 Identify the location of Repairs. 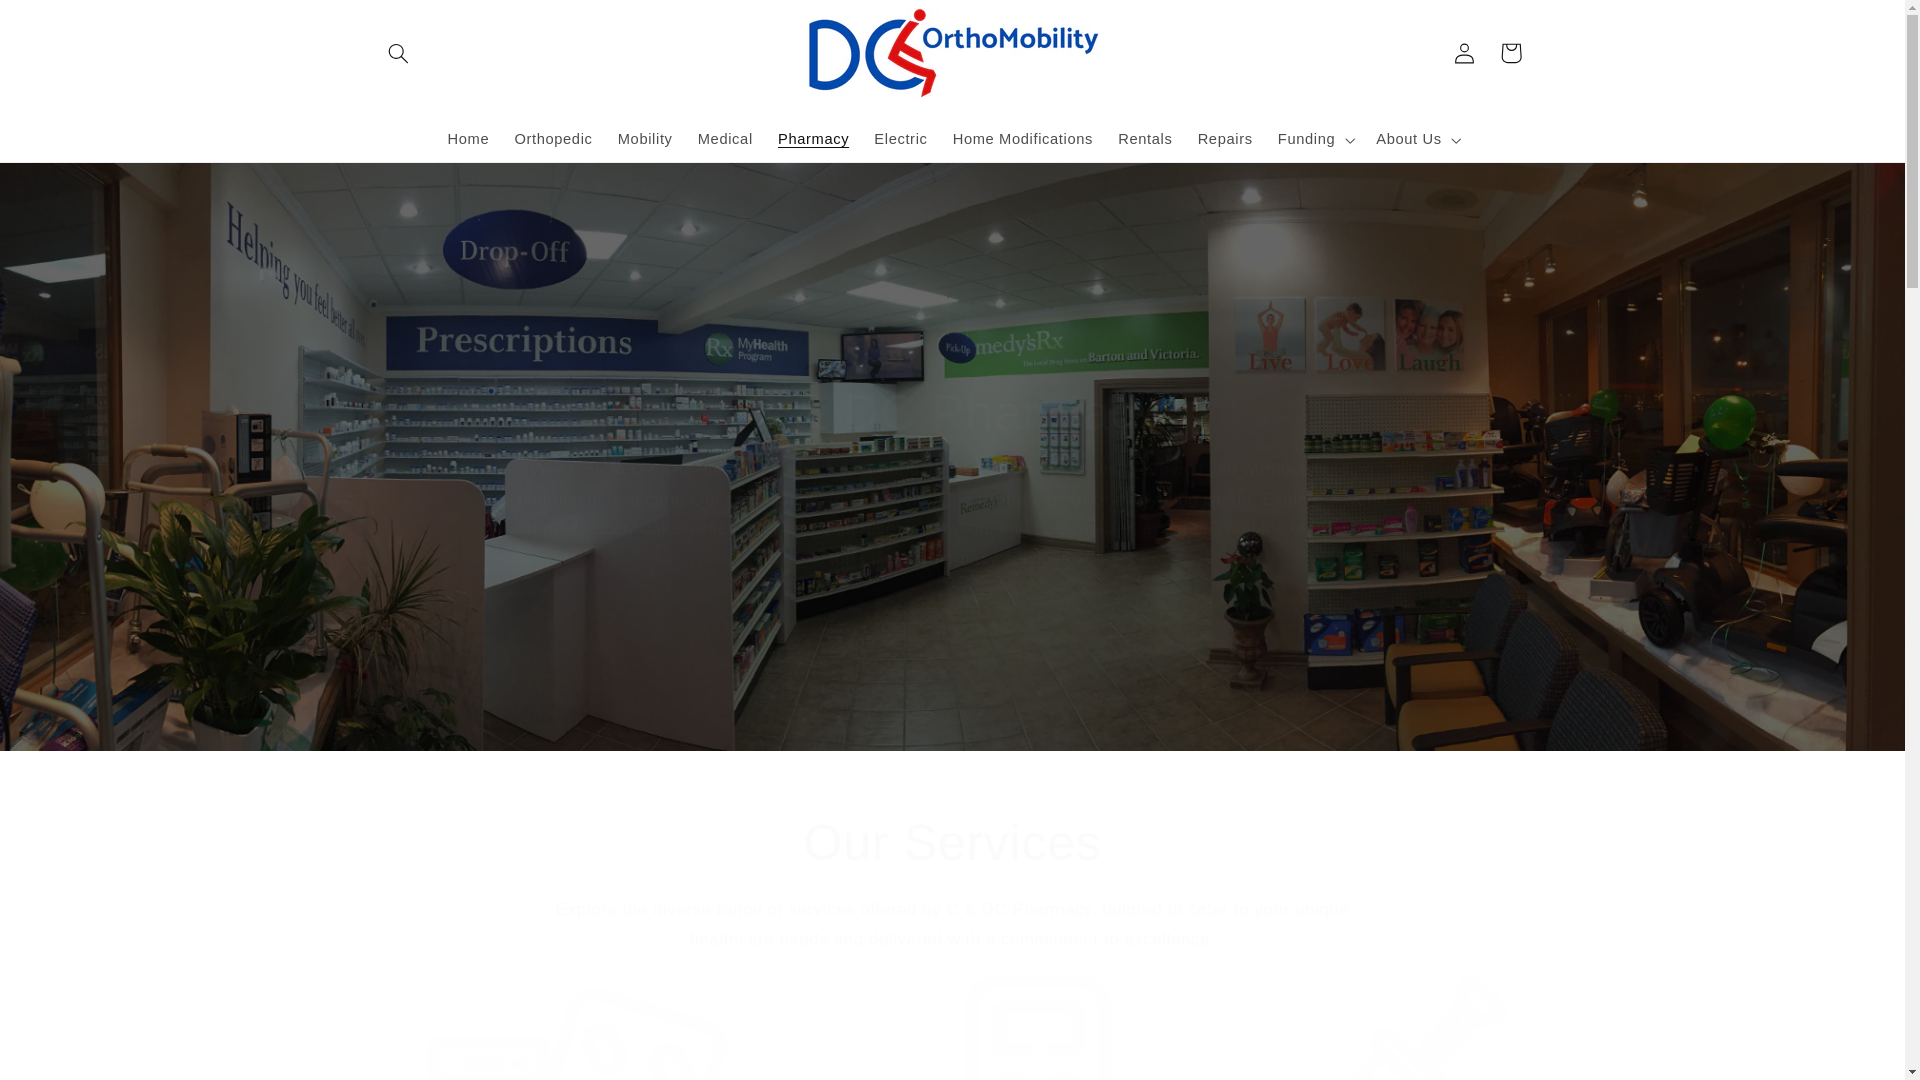
(1224, 140).